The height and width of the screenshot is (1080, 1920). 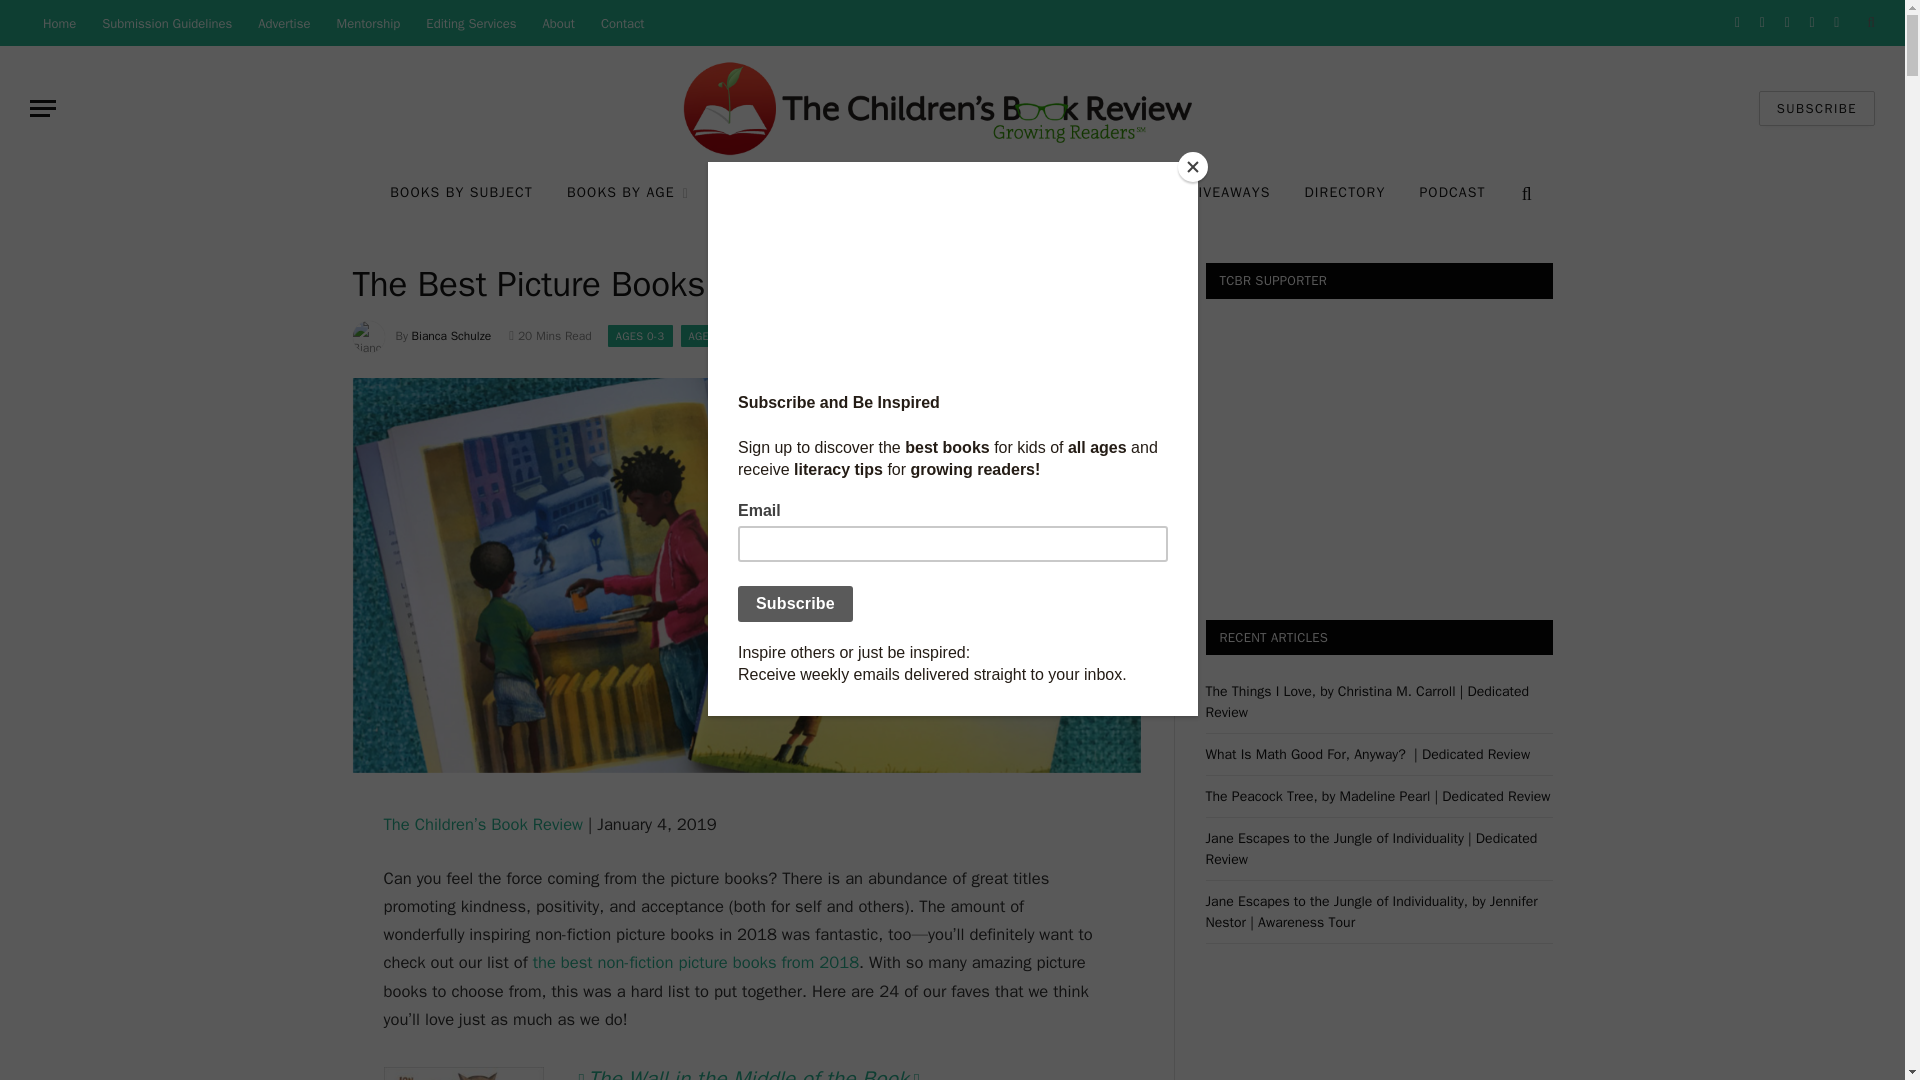 I want to click on FAVORITES, so click(x=768, y=194).